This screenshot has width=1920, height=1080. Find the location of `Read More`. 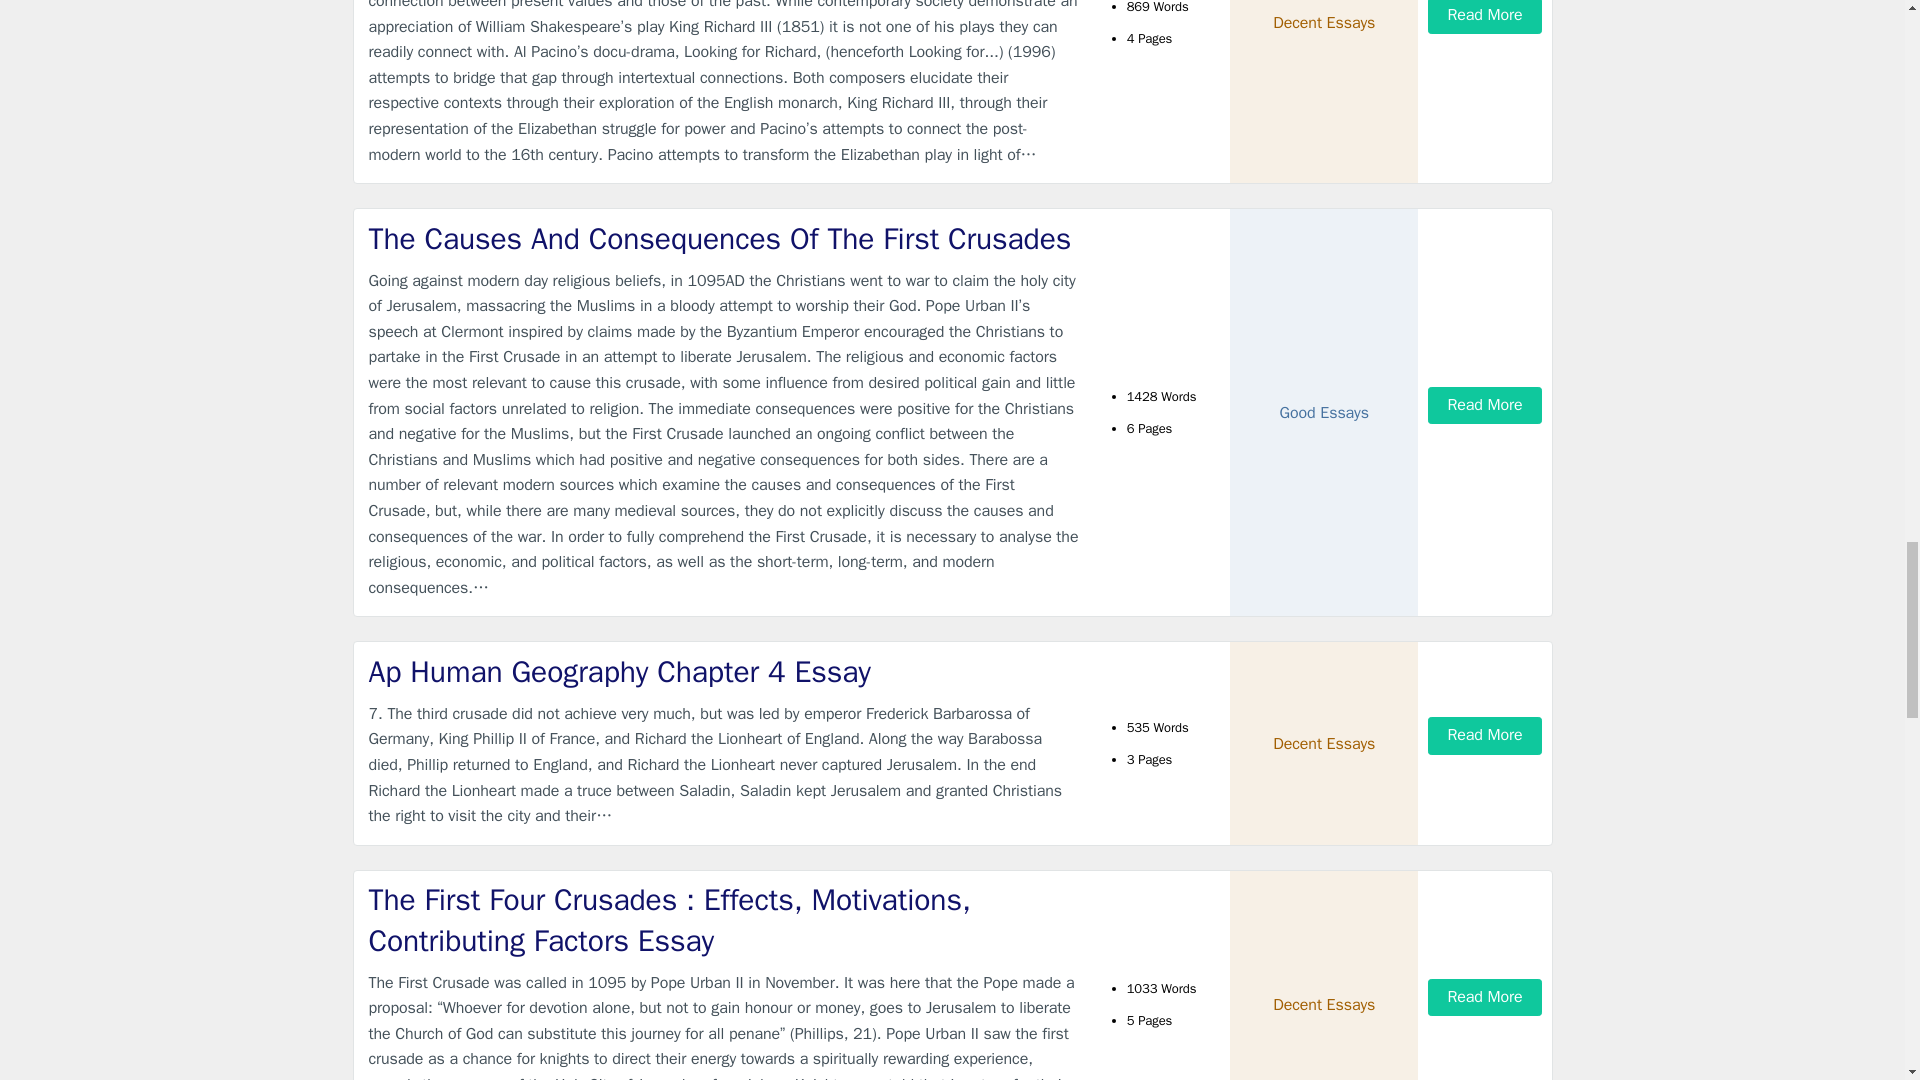

Read More is located at coordinates (1484, 16).